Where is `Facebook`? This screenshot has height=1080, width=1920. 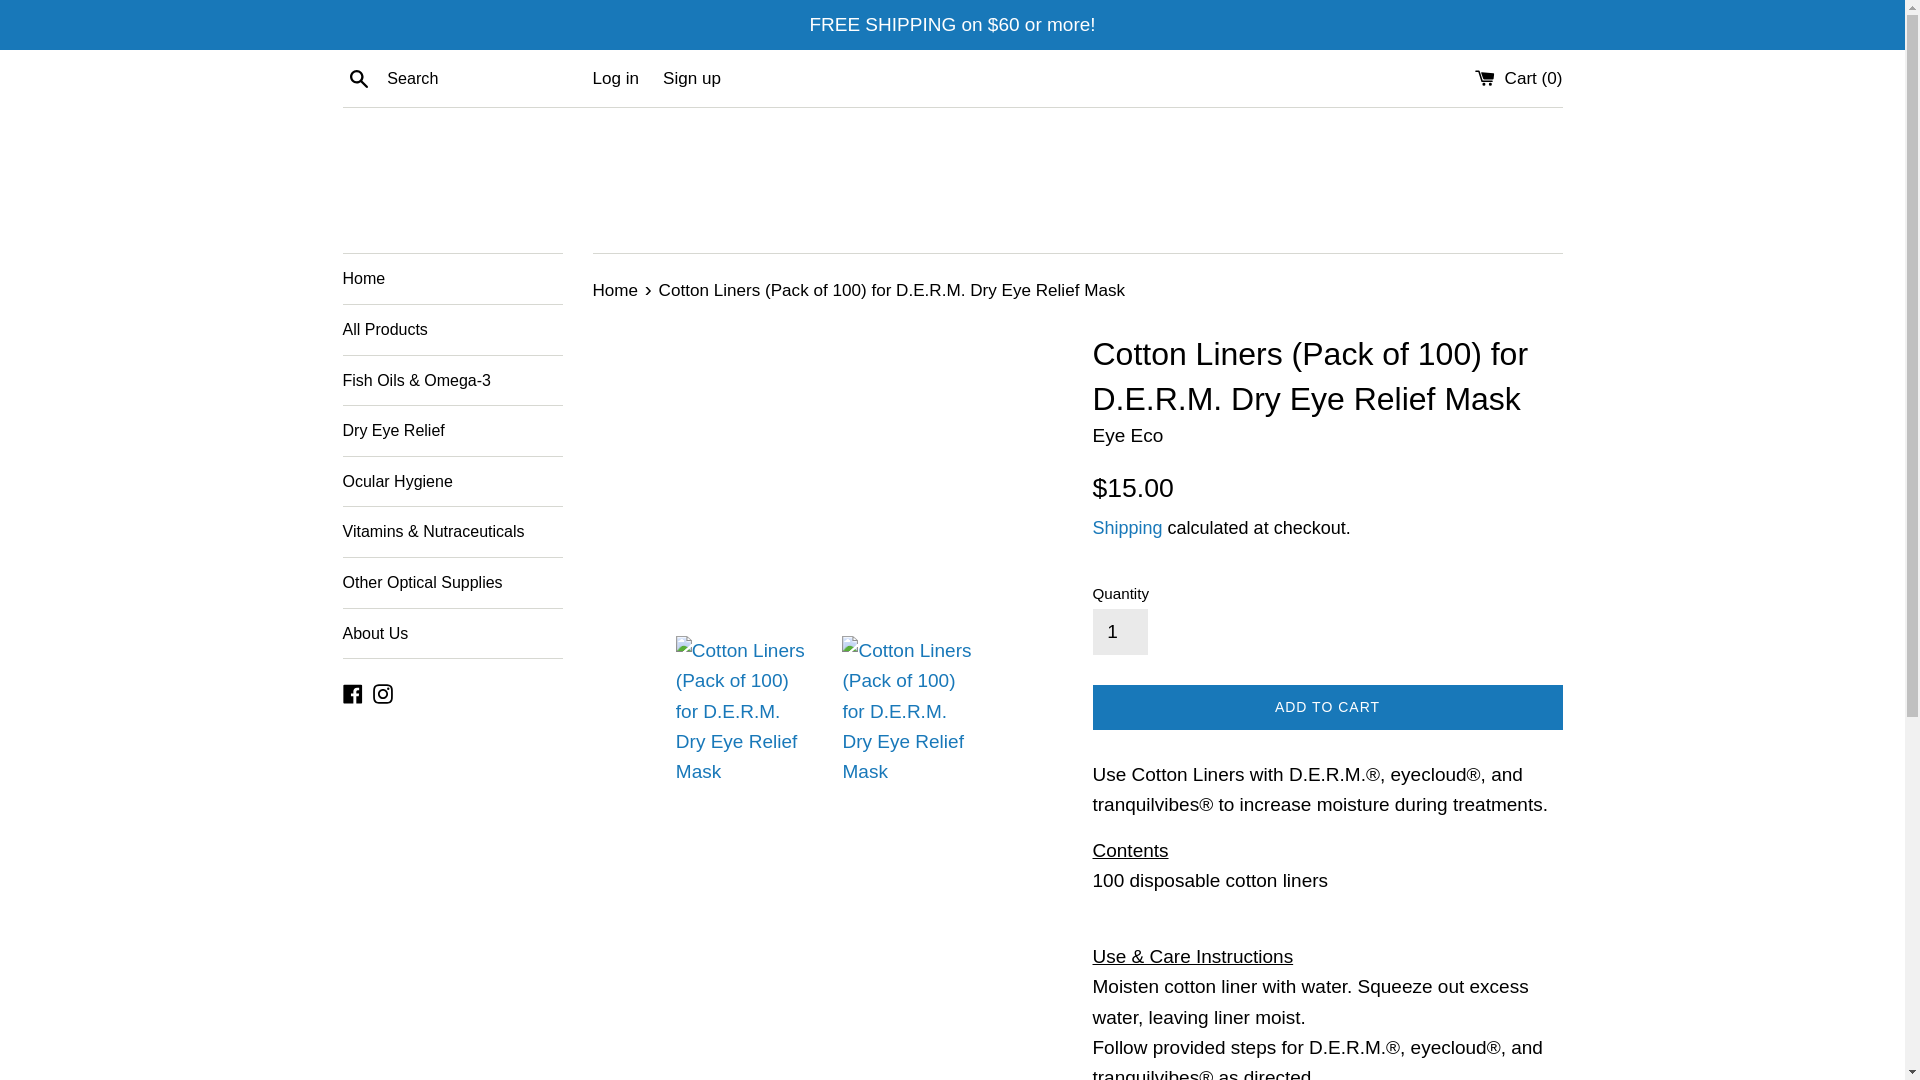 Facebook is located at coordinates (352, 692).